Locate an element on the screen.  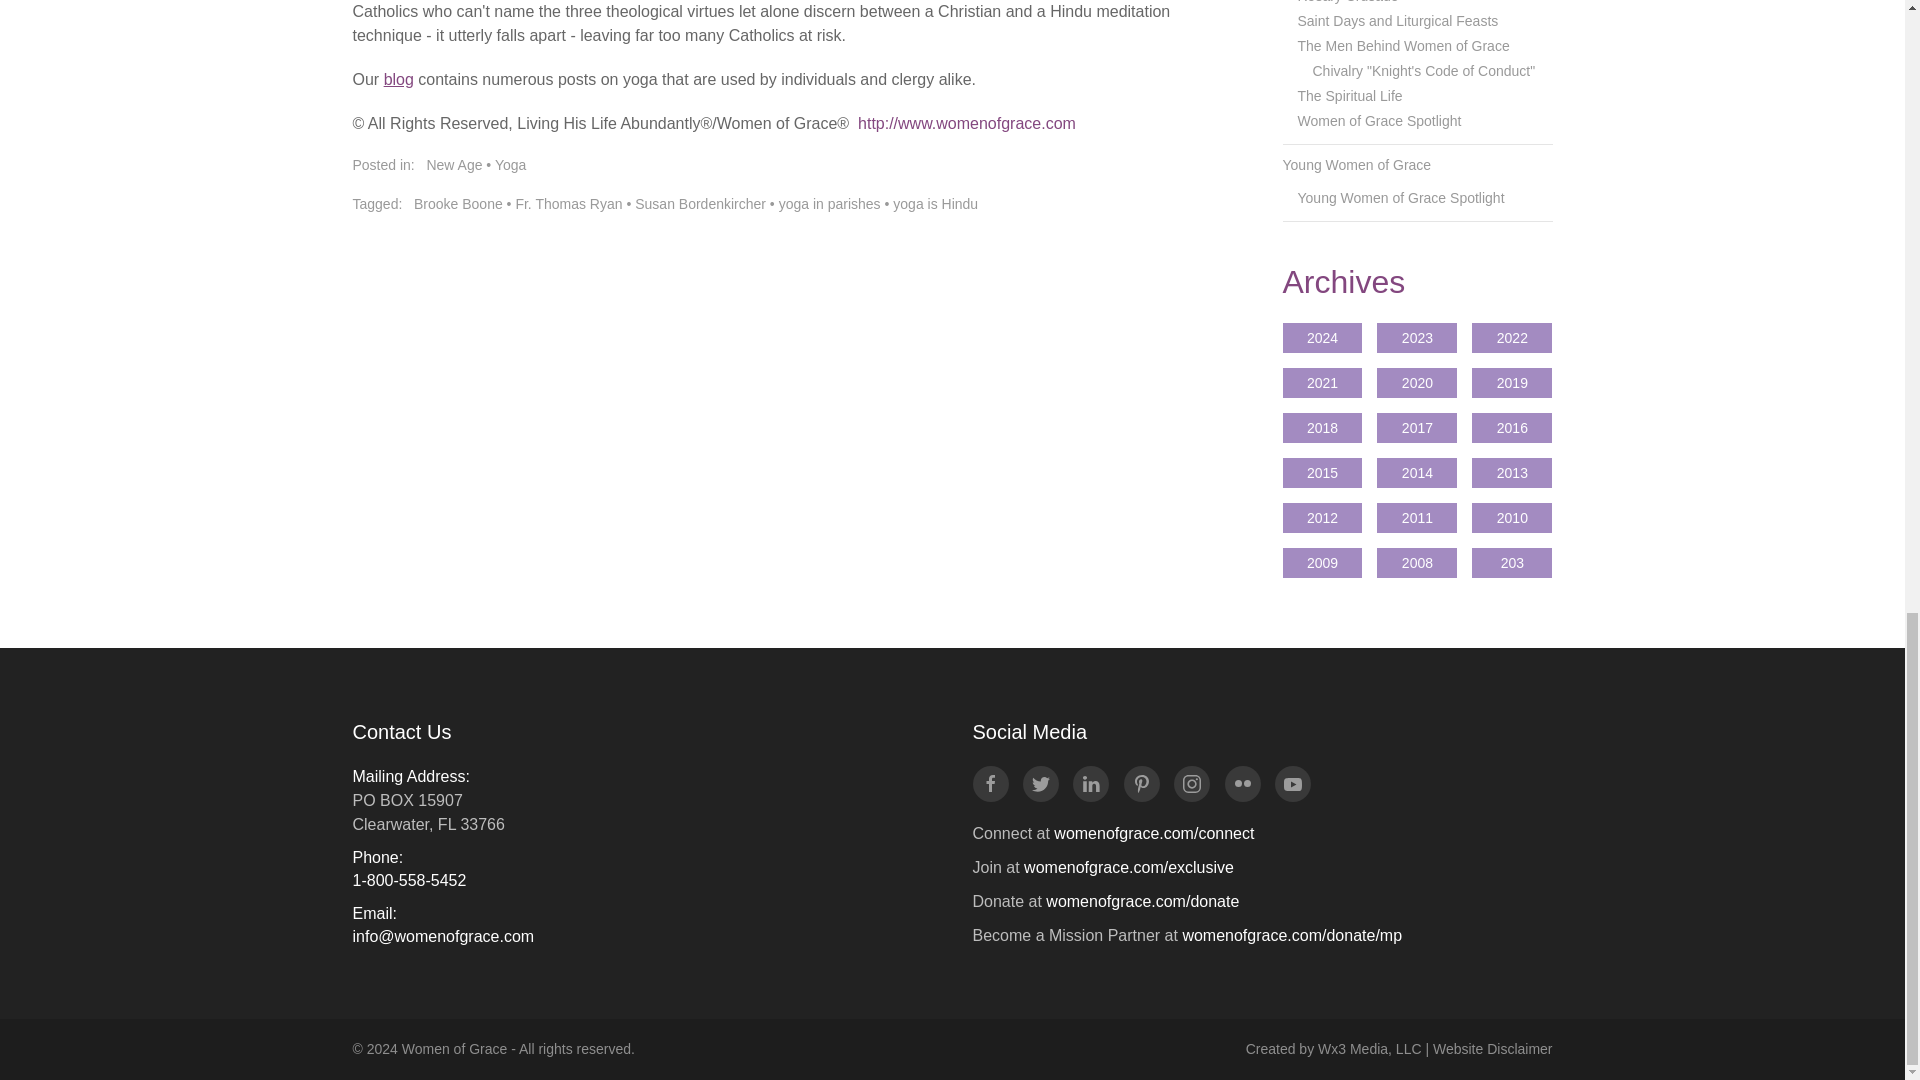
Fr. Thomas Ryan is located at coordinates (568, 203).